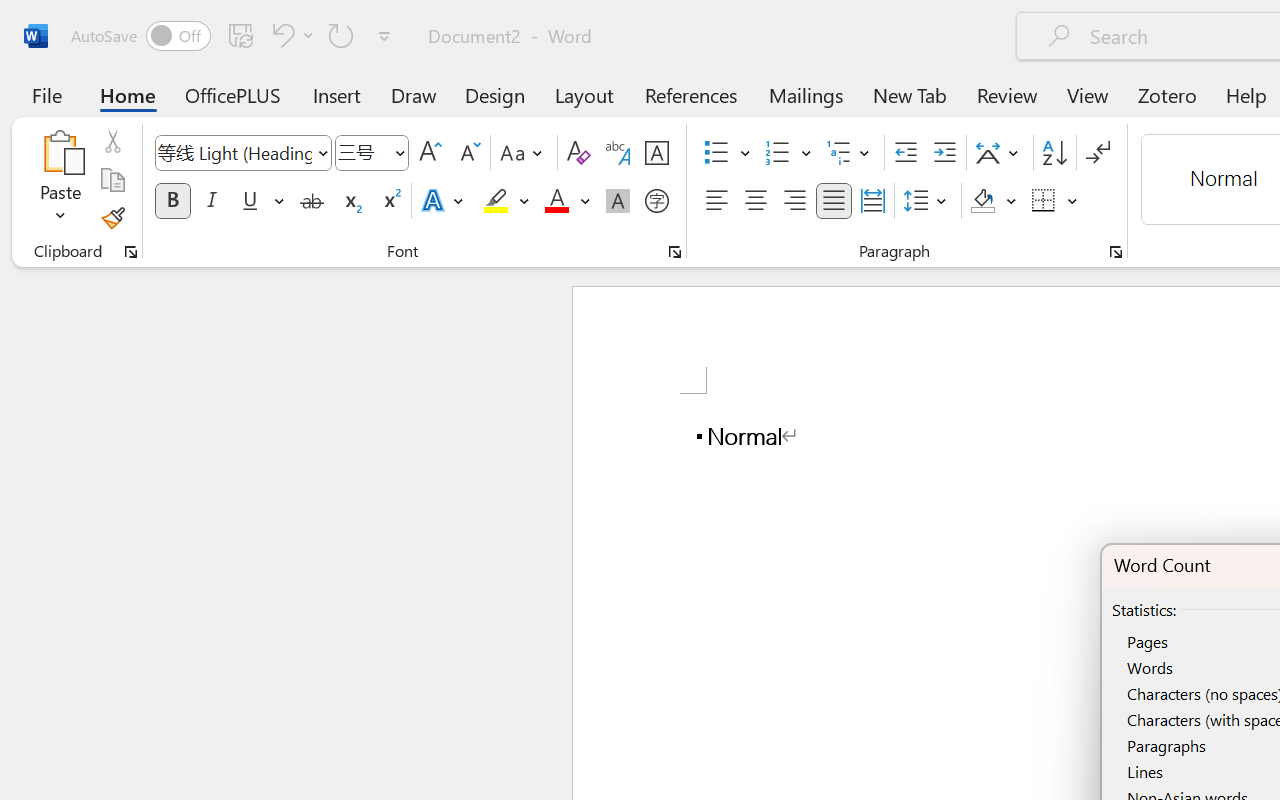 This screenshot has width=1280, height=800. What do you see at coordinates (834, 201) in the screenshot?
I see `Justify` at bounding box center [834, 201].